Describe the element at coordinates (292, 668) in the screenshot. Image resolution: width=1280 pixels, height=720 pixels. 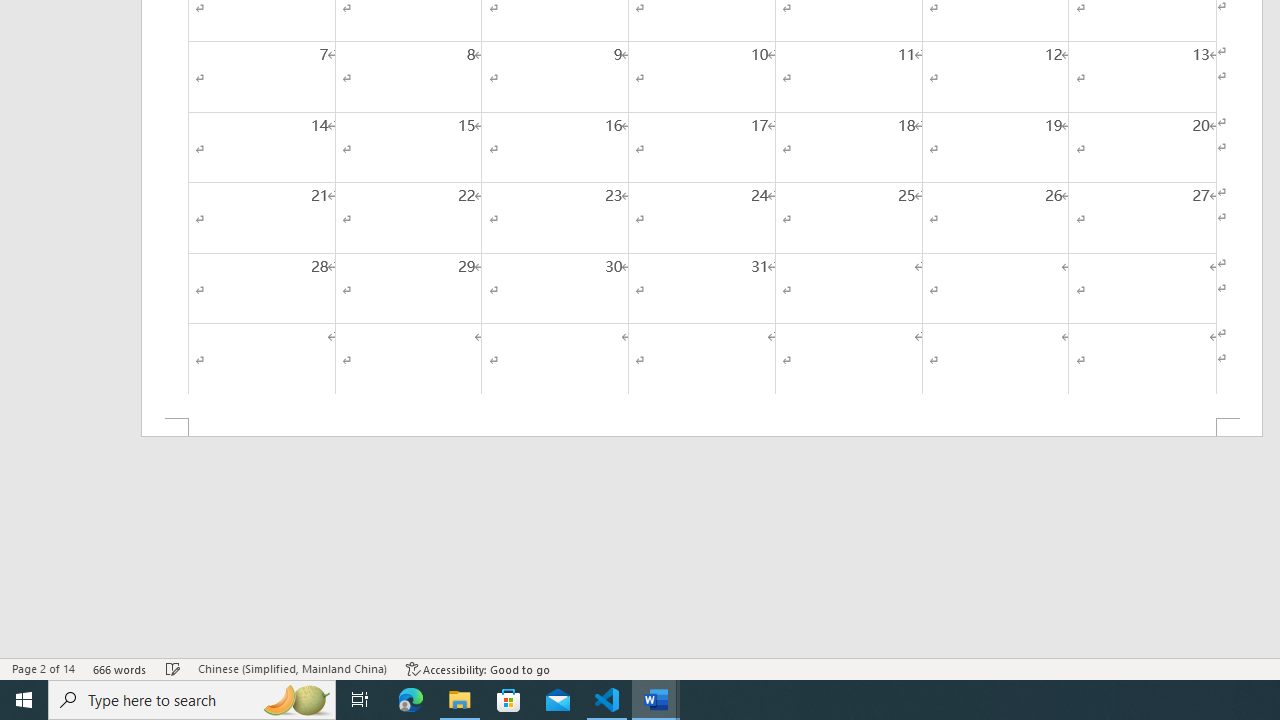
I see `Language Chinese (Simplified, Mainland China)` at that location.